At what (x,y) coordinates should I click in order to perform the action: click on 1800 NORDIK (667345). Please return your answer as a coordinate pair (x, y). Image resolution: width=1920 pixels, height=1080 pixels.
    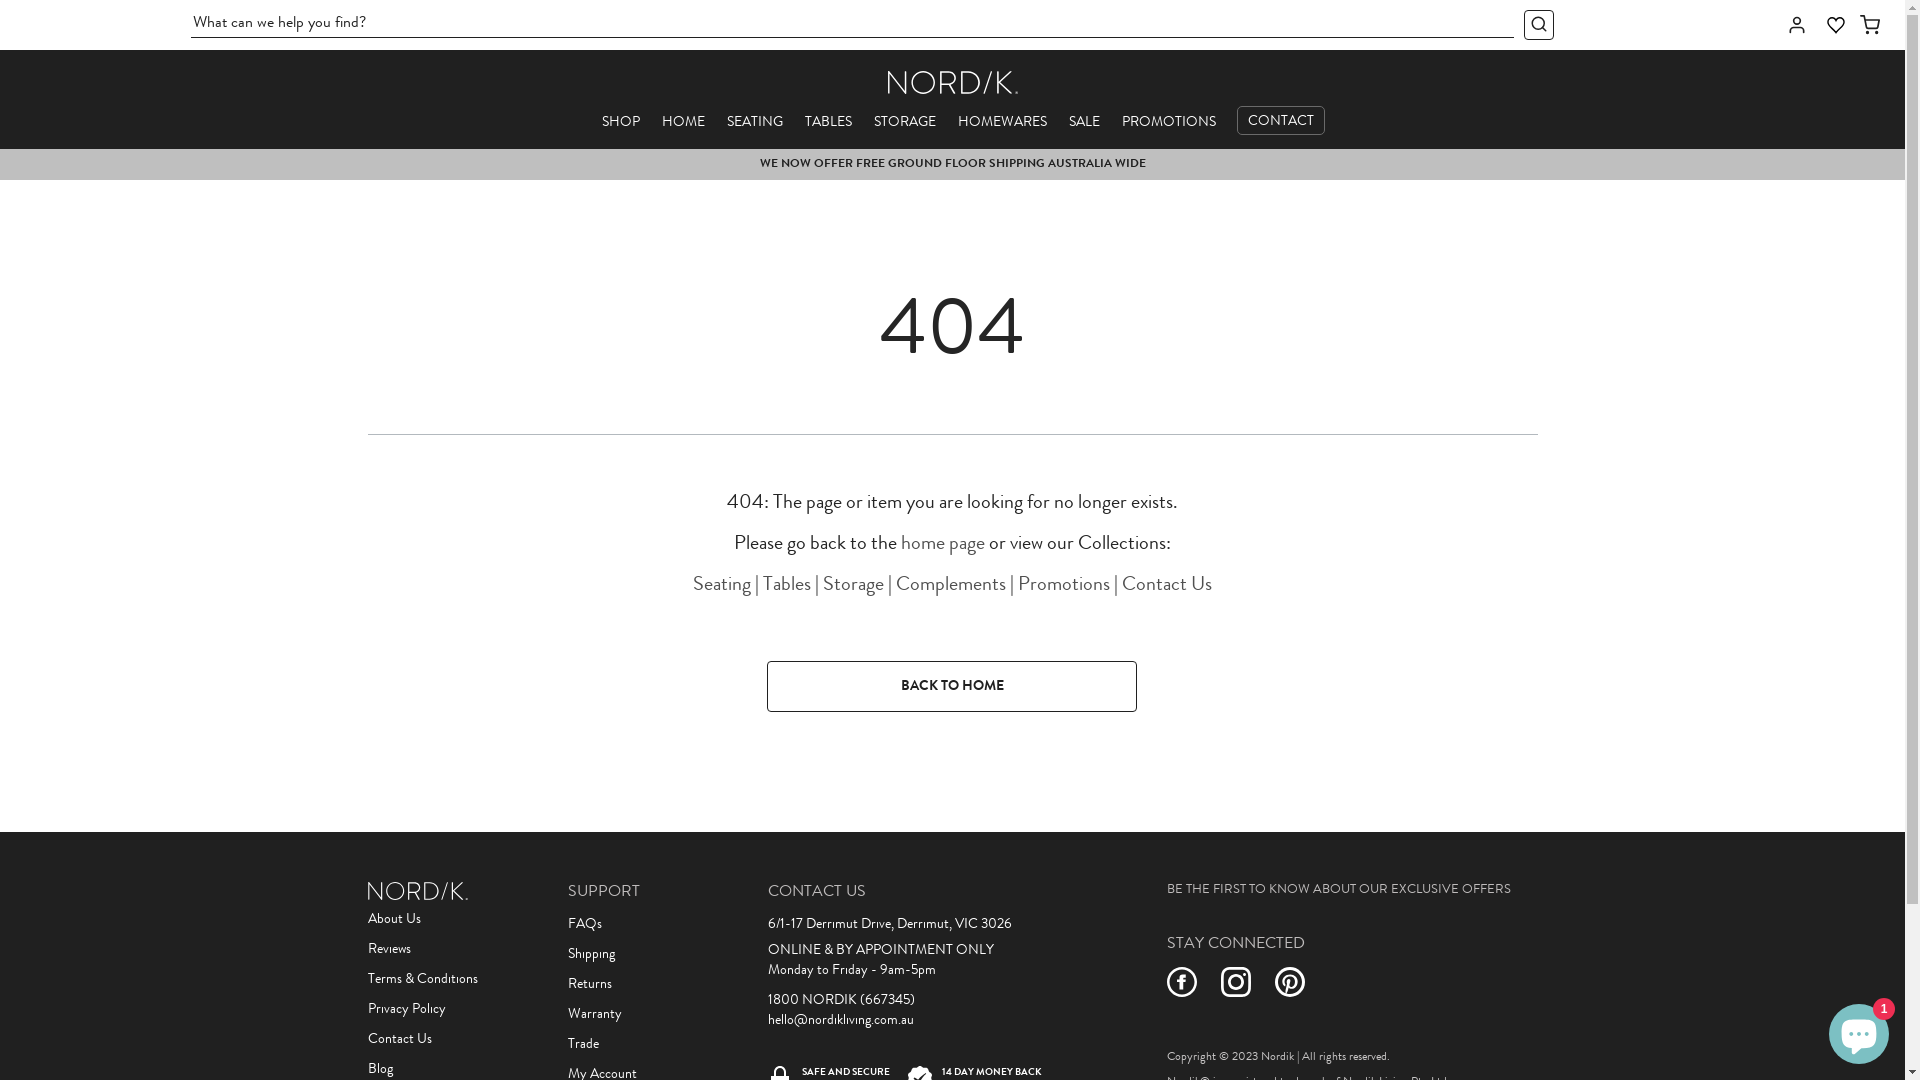
    Looking at the image, I should click on (842, 1001).